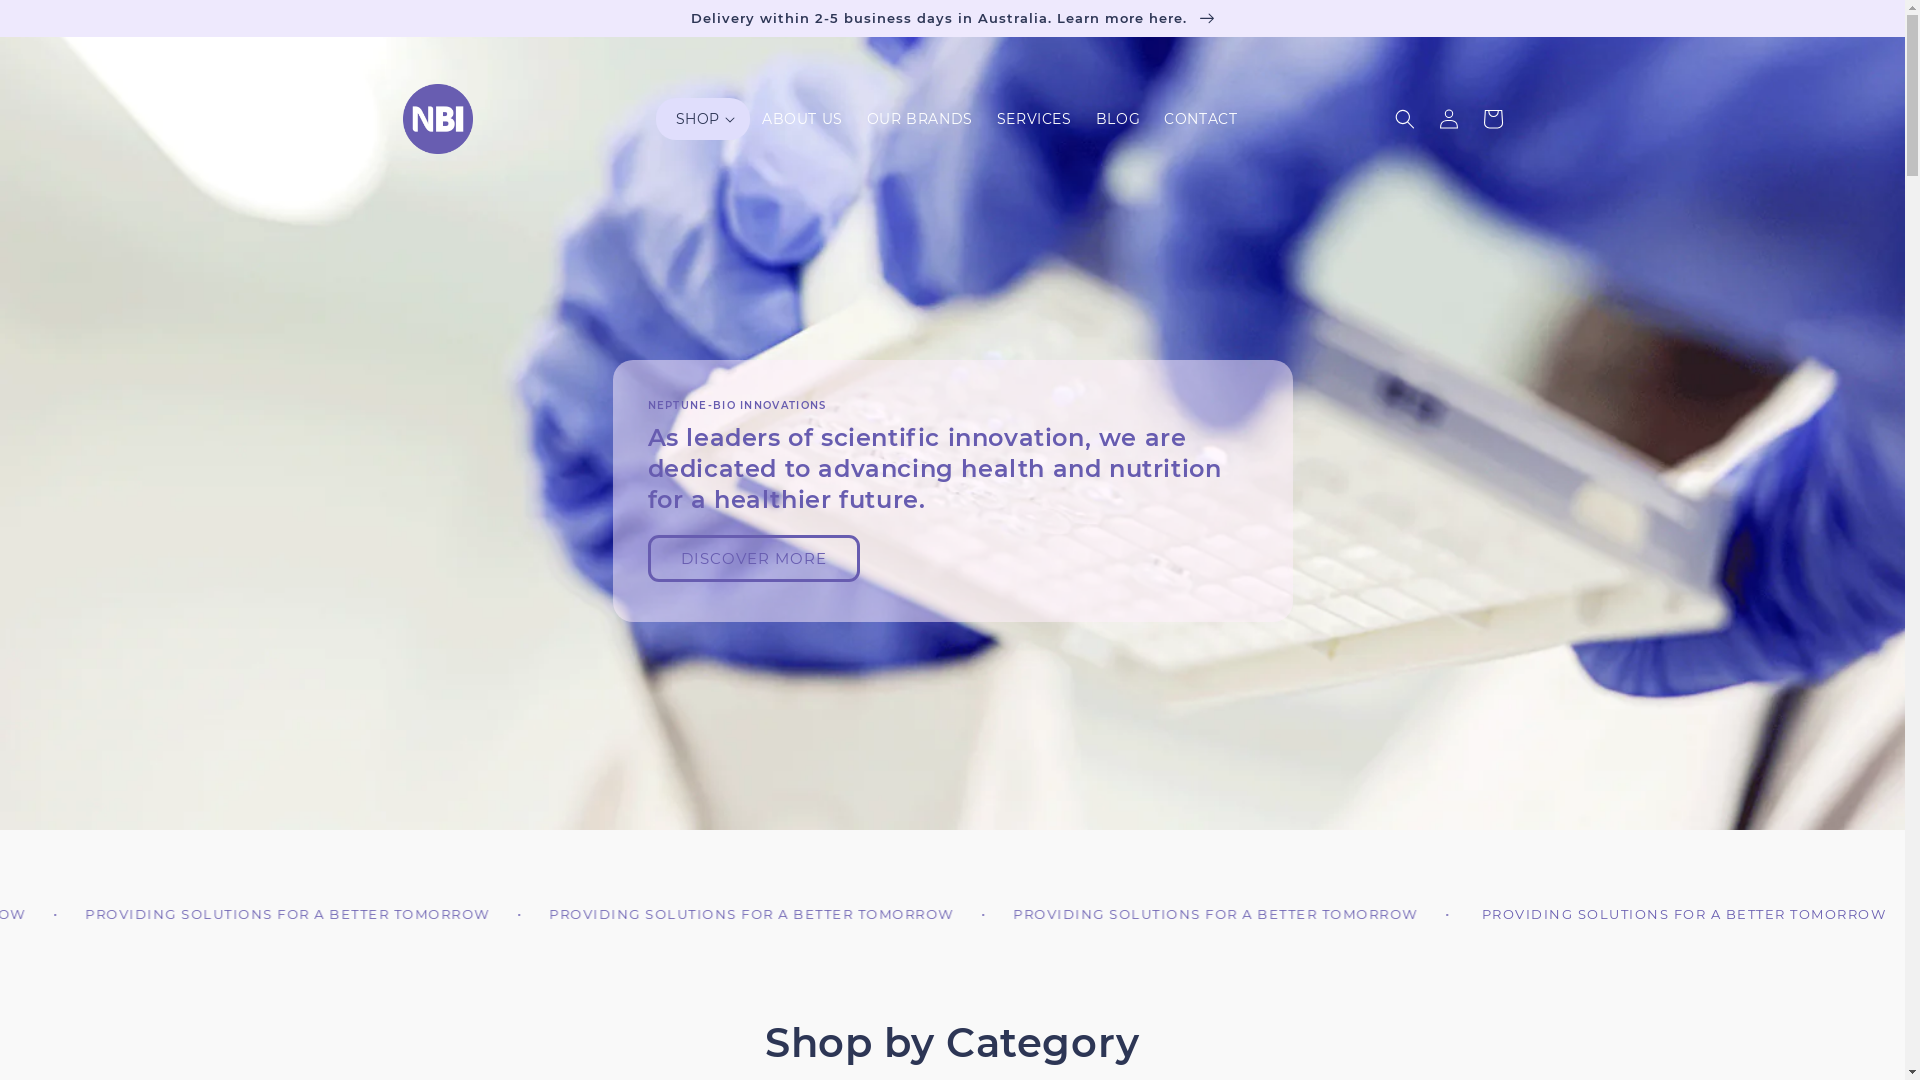  I want to click on OUR BRANDS, so click(920, 119).